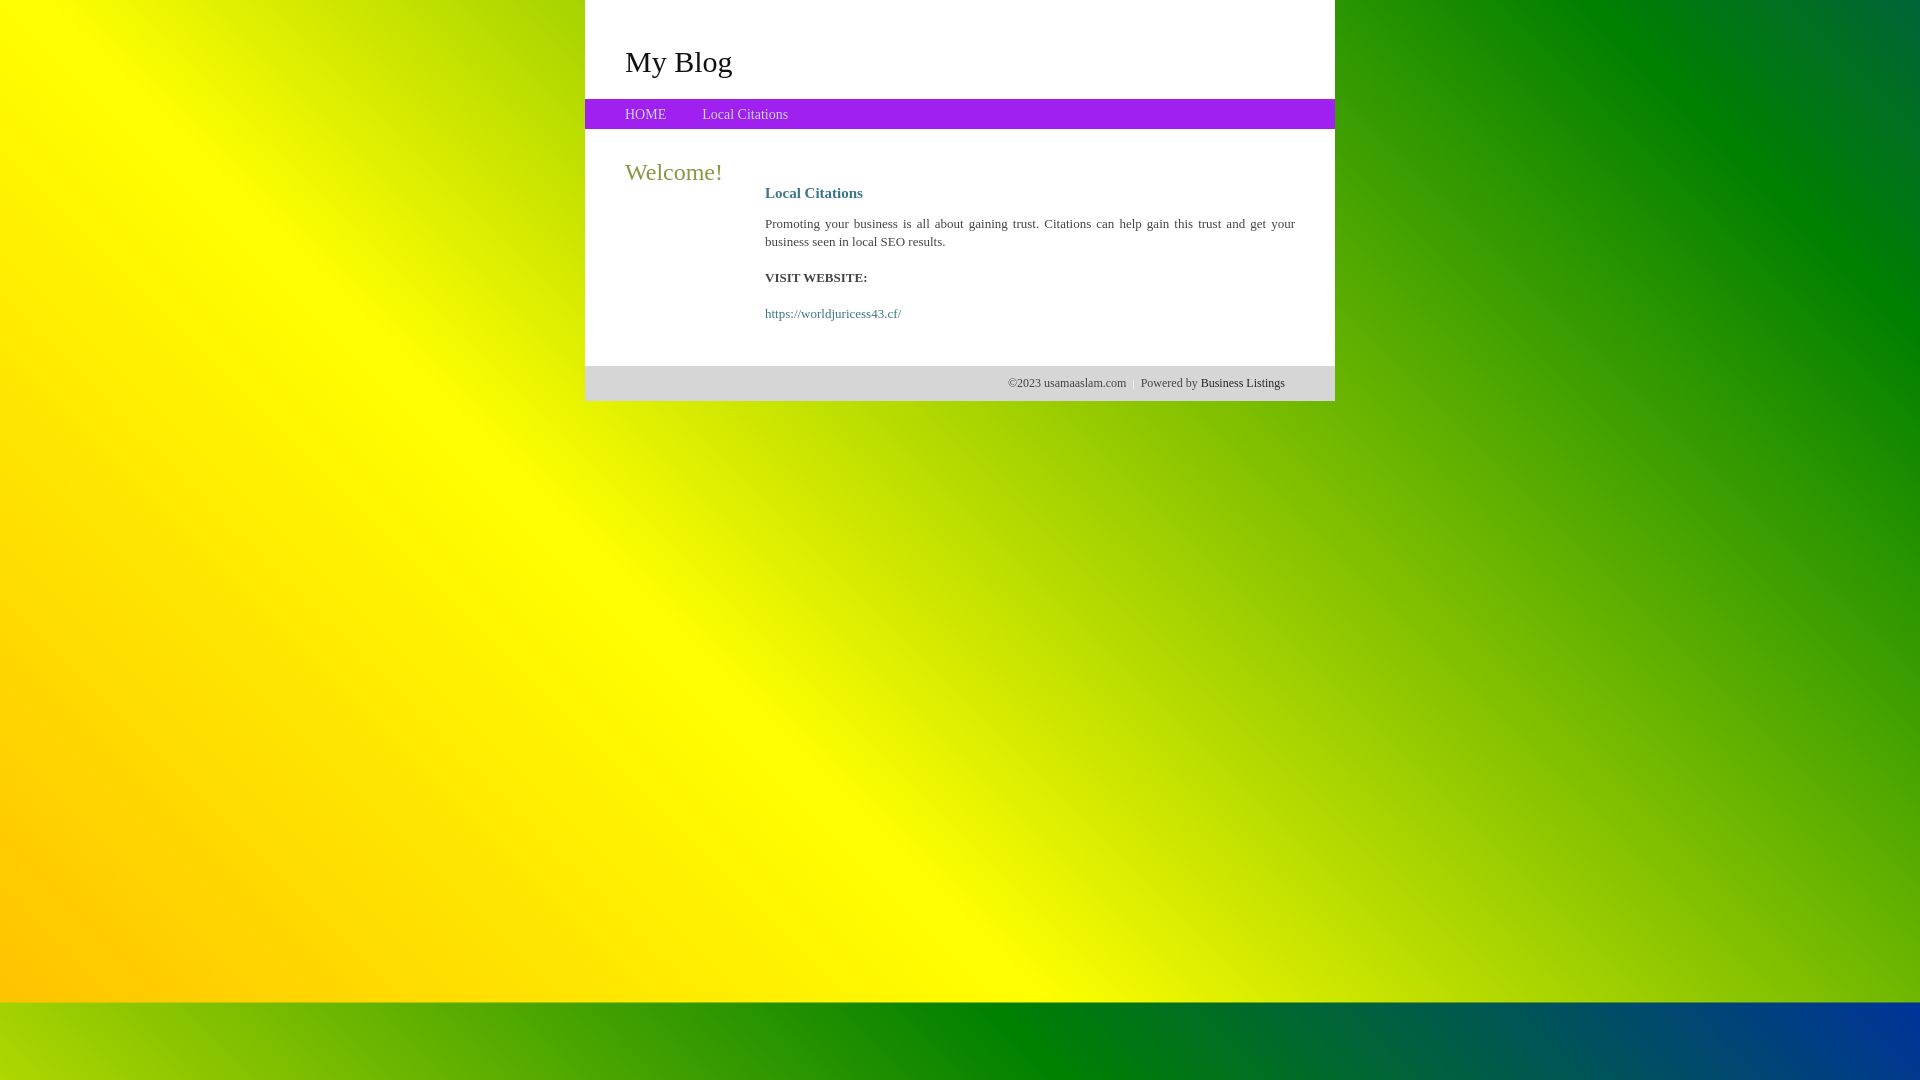  What do you see at coordinates (1243, 383) in the screenshot?
I see `Business Listings` at bounding box center [1243, 383].